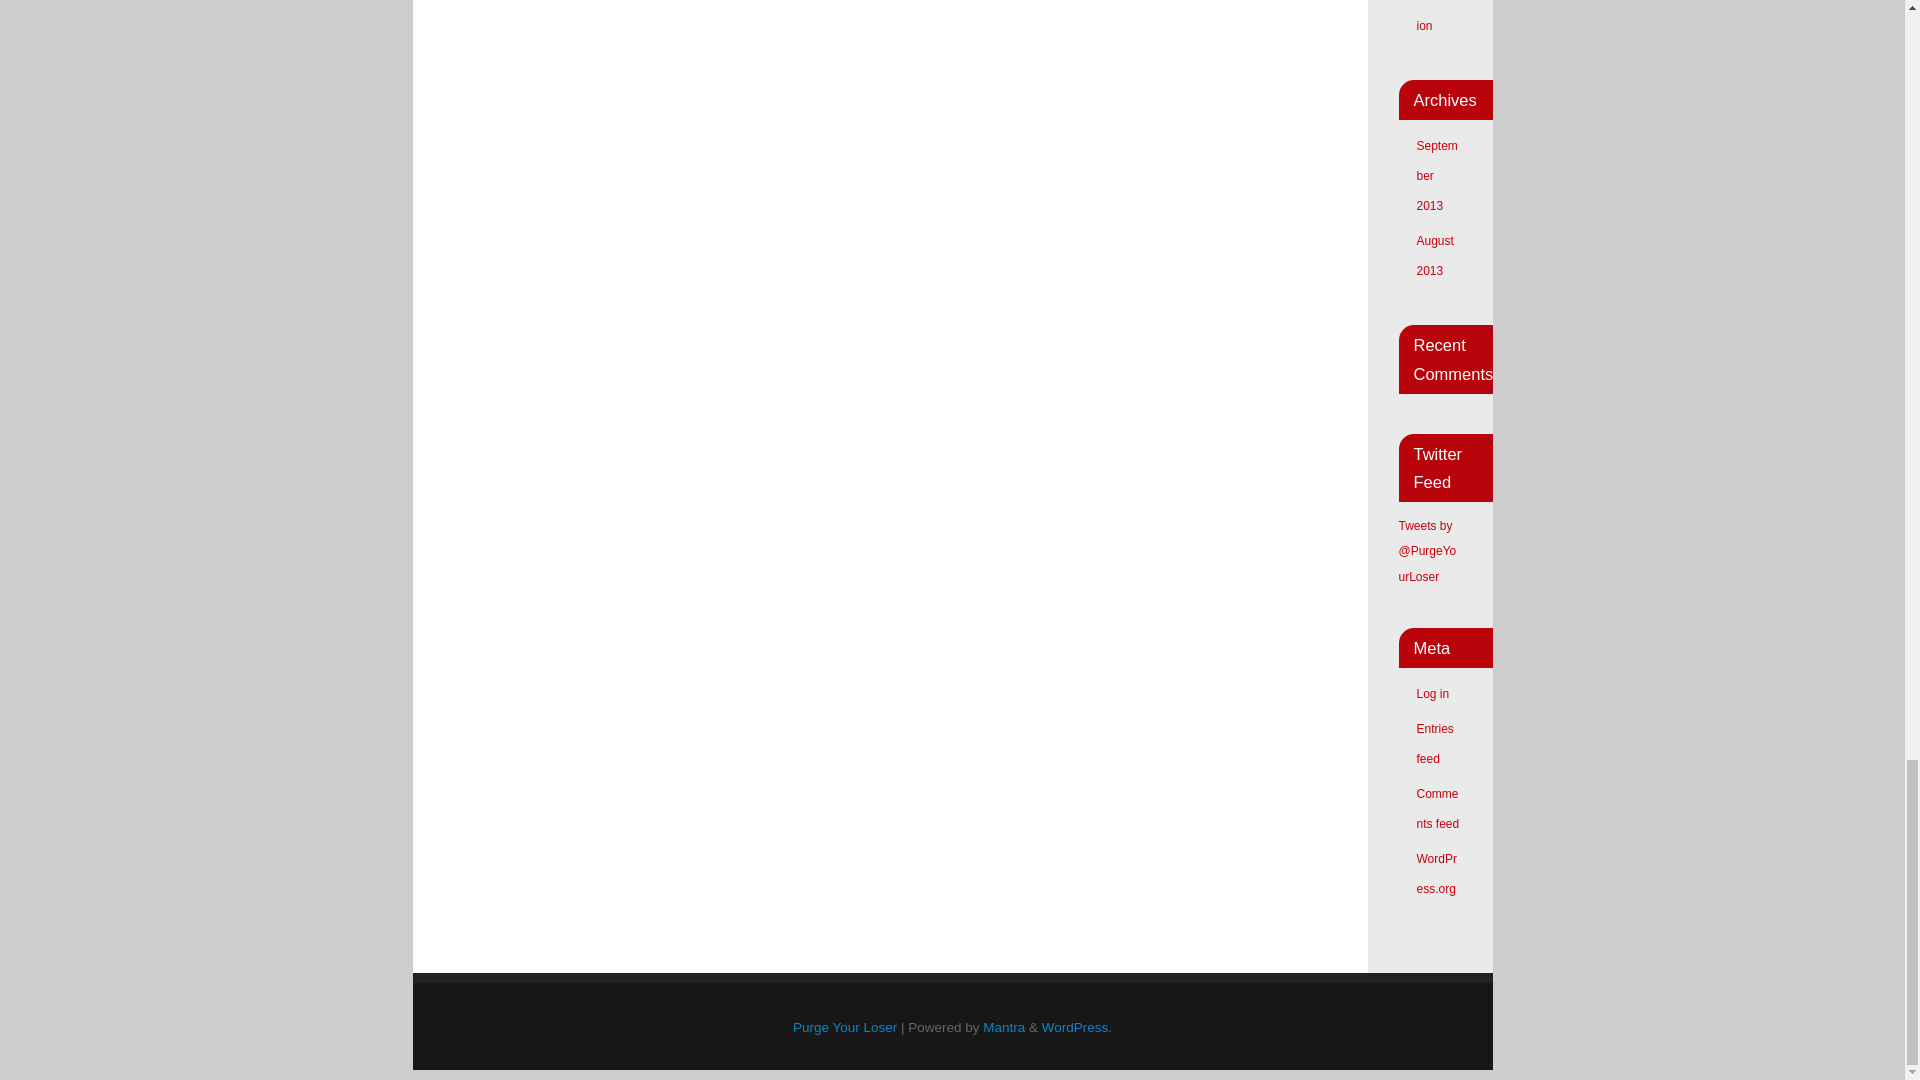 The width and height of the screenshot is (1920, 1080). What do you see at coordinates (844, 1026) in the screenshot?
I see `Purge Your Loser` at bounding box center [844, 1026].